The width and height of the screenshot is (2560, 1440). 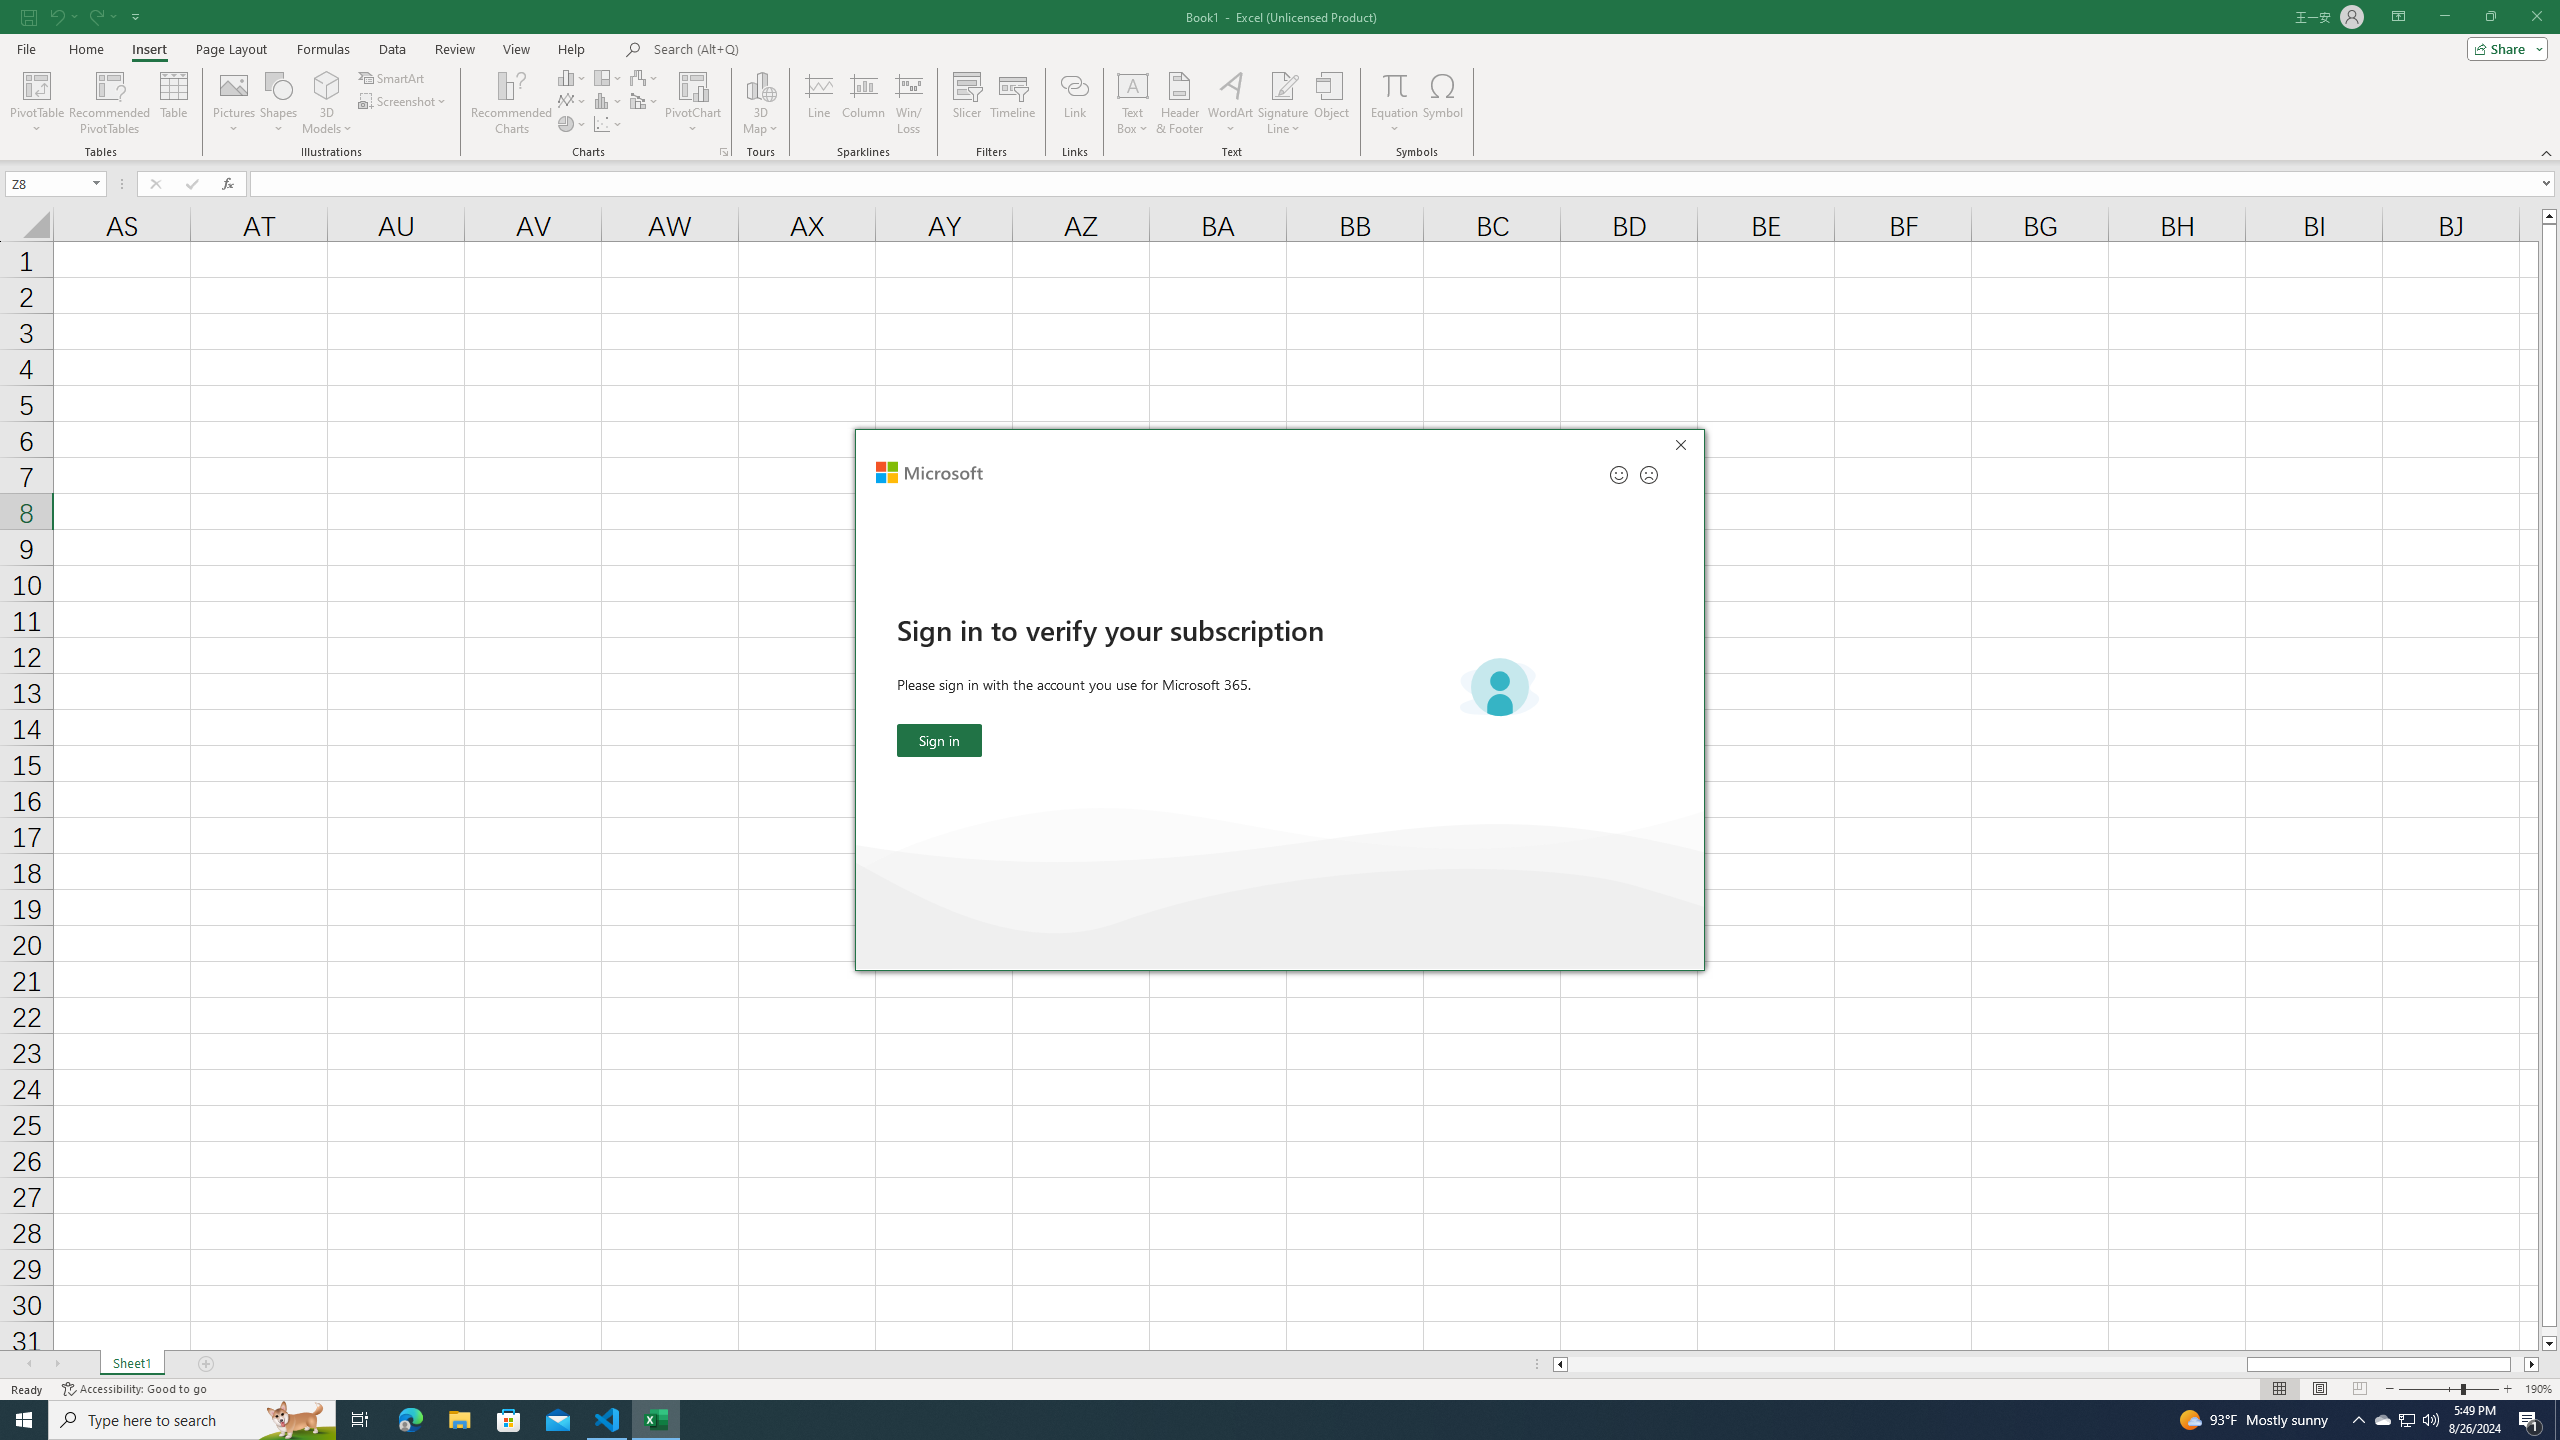 What do you see at coordinates (908, 103) in the screenshot?
I see `Win/Loss` at bounding box center [908, 103].